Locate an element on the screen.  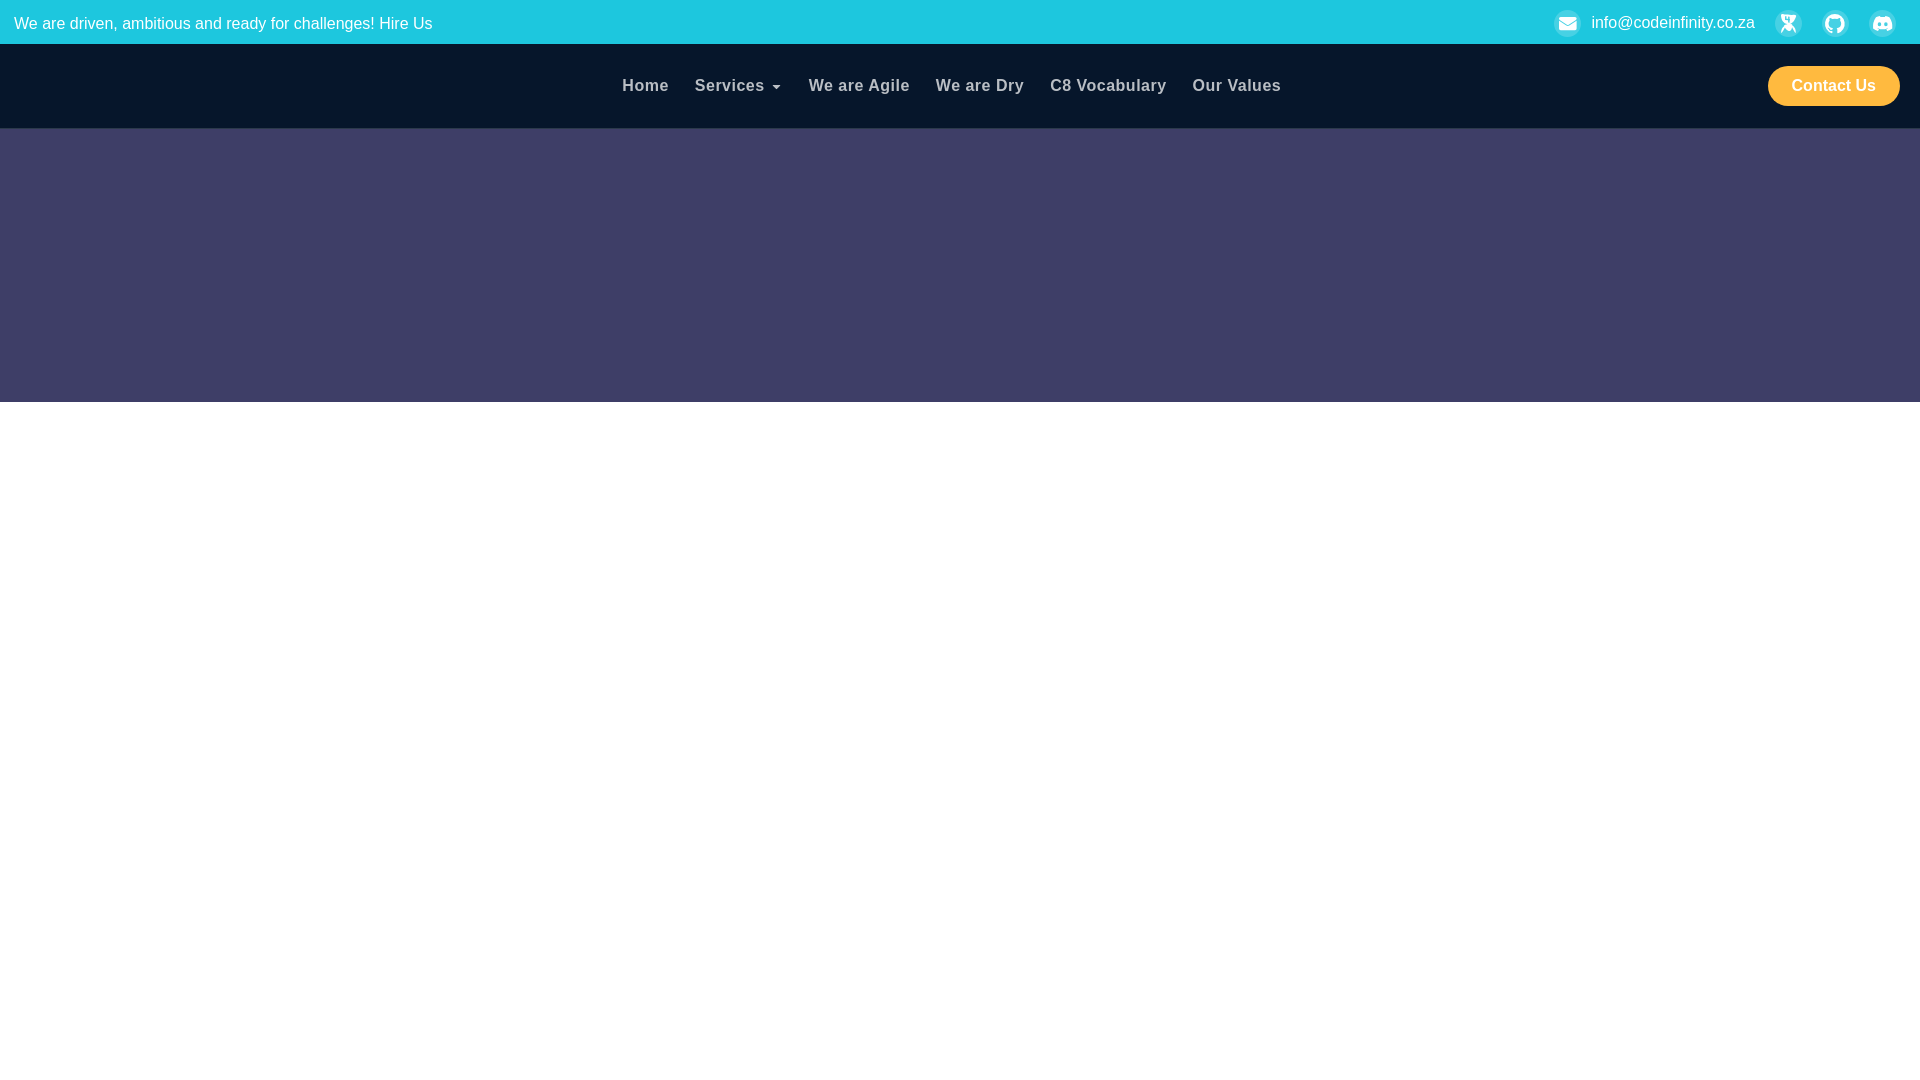
Our Values is located at coordinates (1237, 86).